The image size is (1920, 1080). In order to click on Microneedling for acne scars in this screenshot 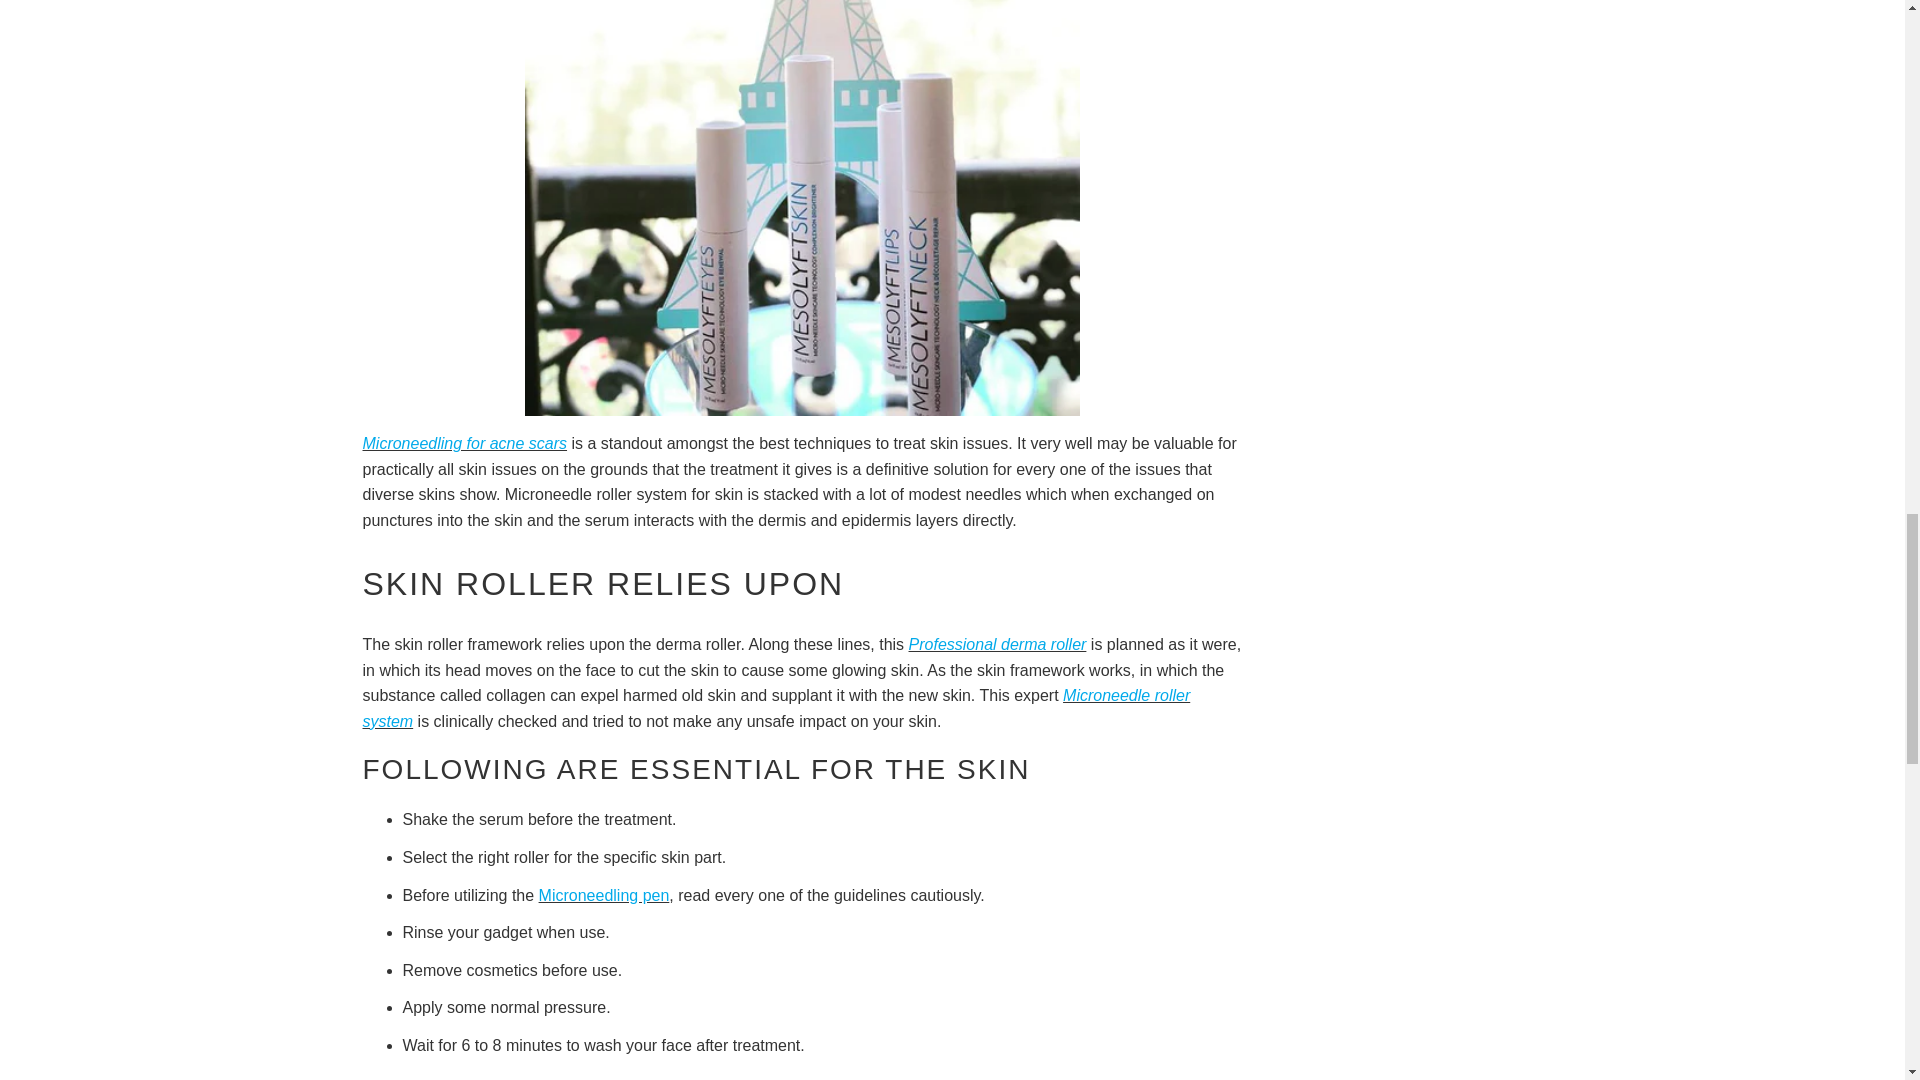, I will do `click(464, 444)`.